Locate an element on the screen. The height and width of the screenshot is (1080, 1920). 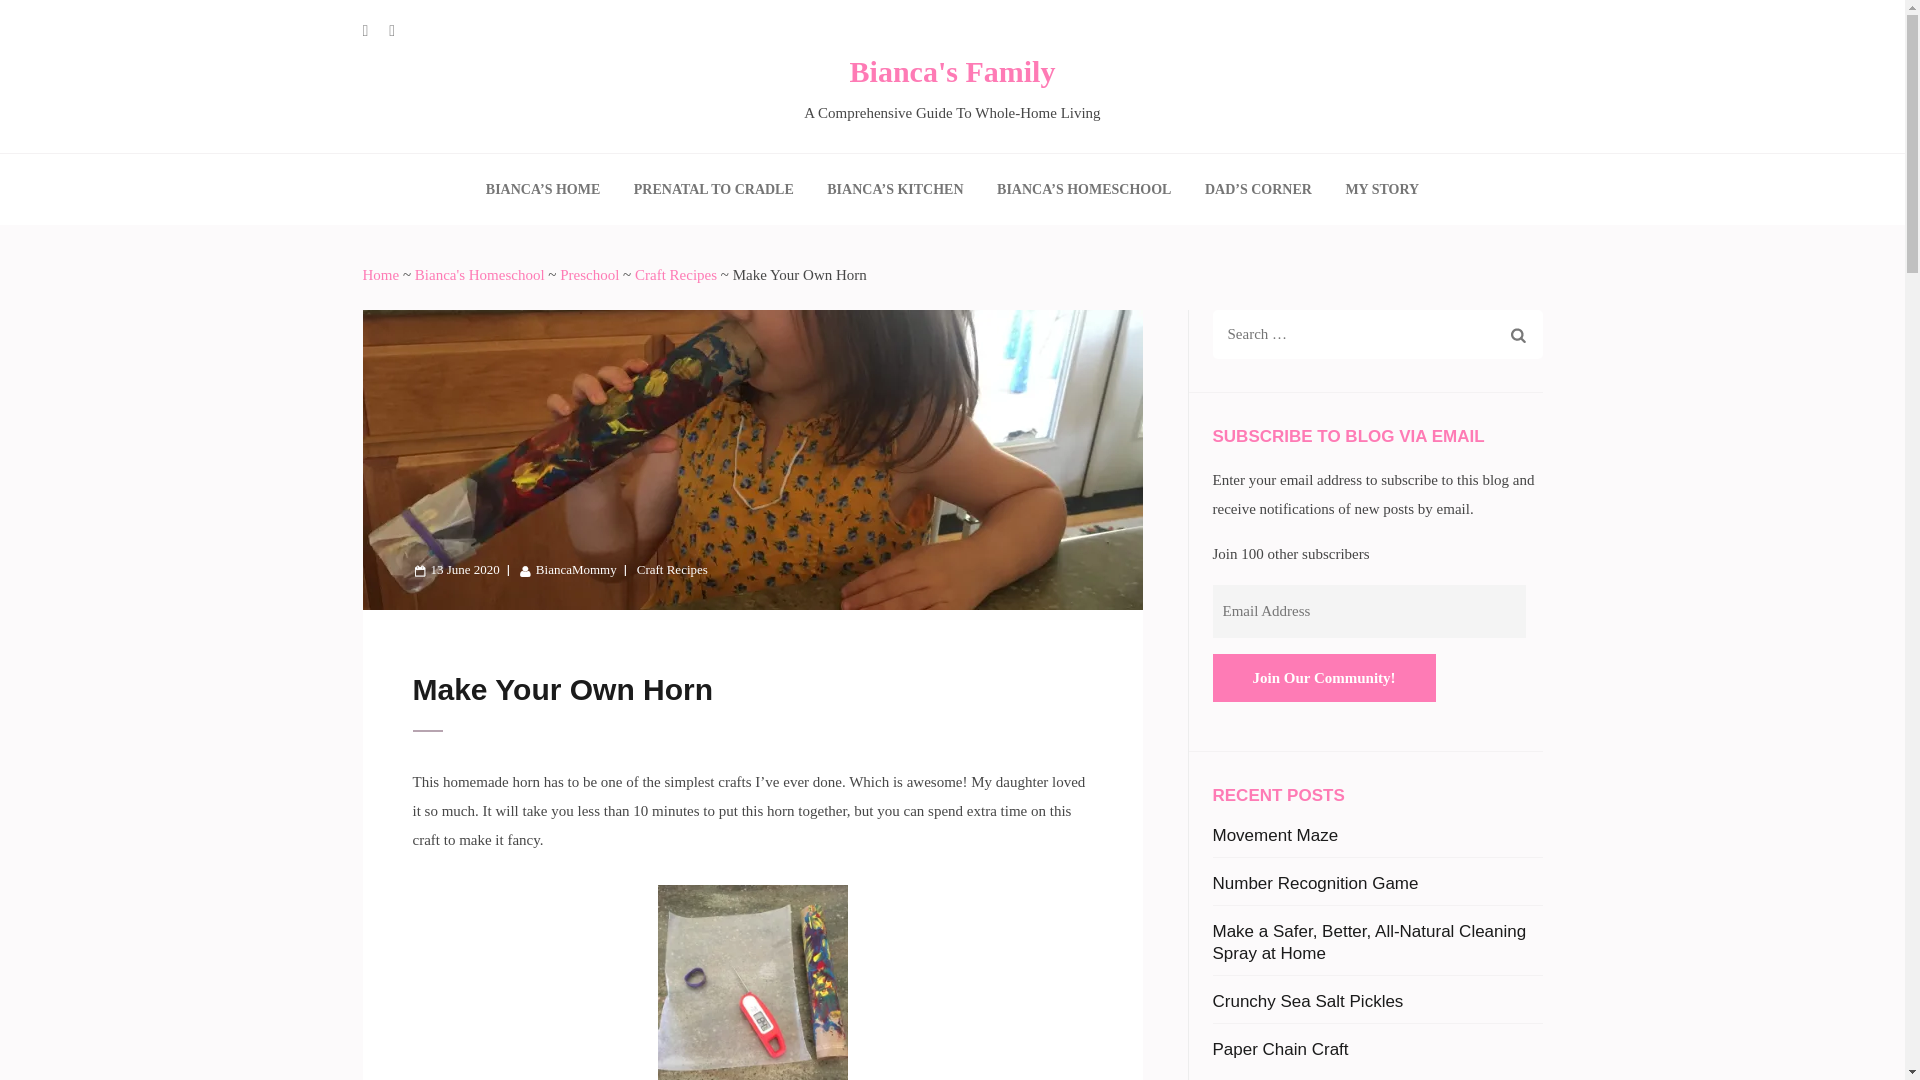
Preschool is located at coordinates (589, 274).